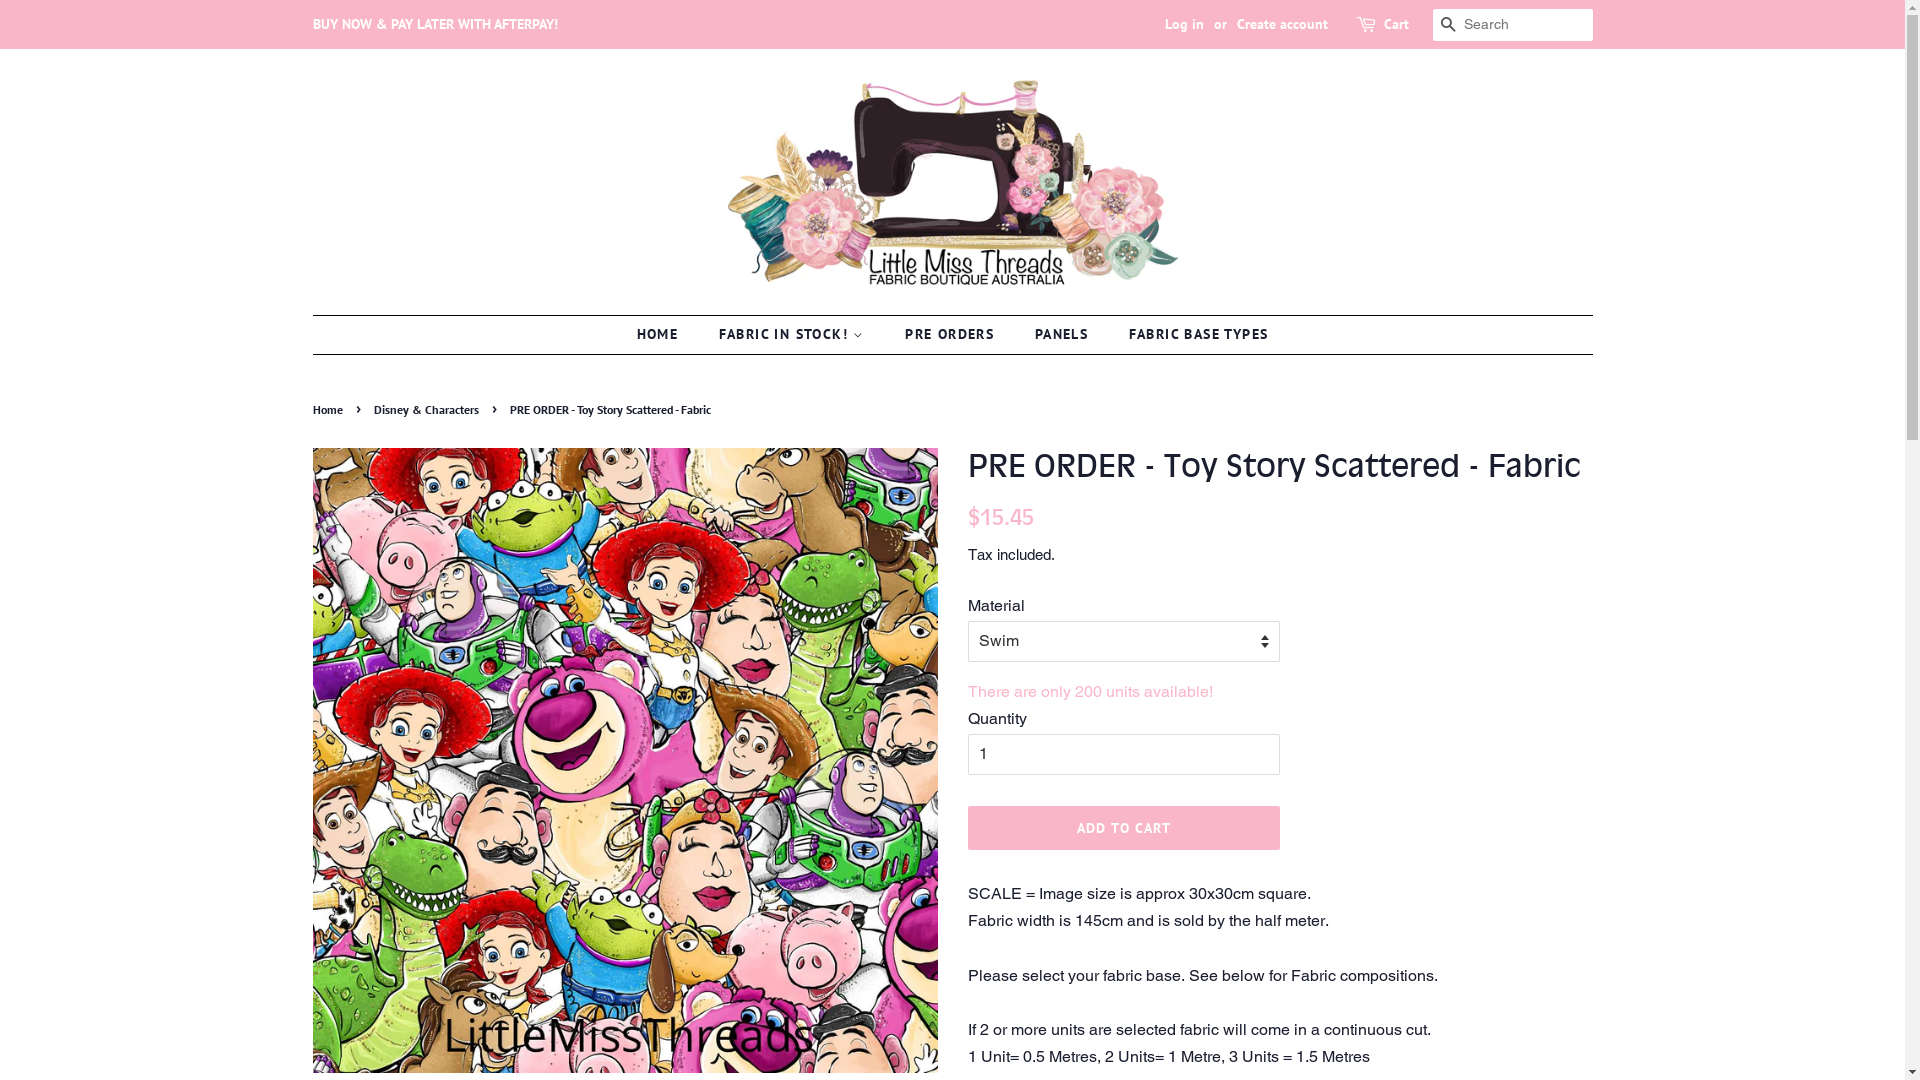 The height and width of the screenshot is (1080, 1920). What do you see at coordinates (794, 335) in the screenshot?
I see `FABRIC IN STOCK!` at bounding box center [794, 335].